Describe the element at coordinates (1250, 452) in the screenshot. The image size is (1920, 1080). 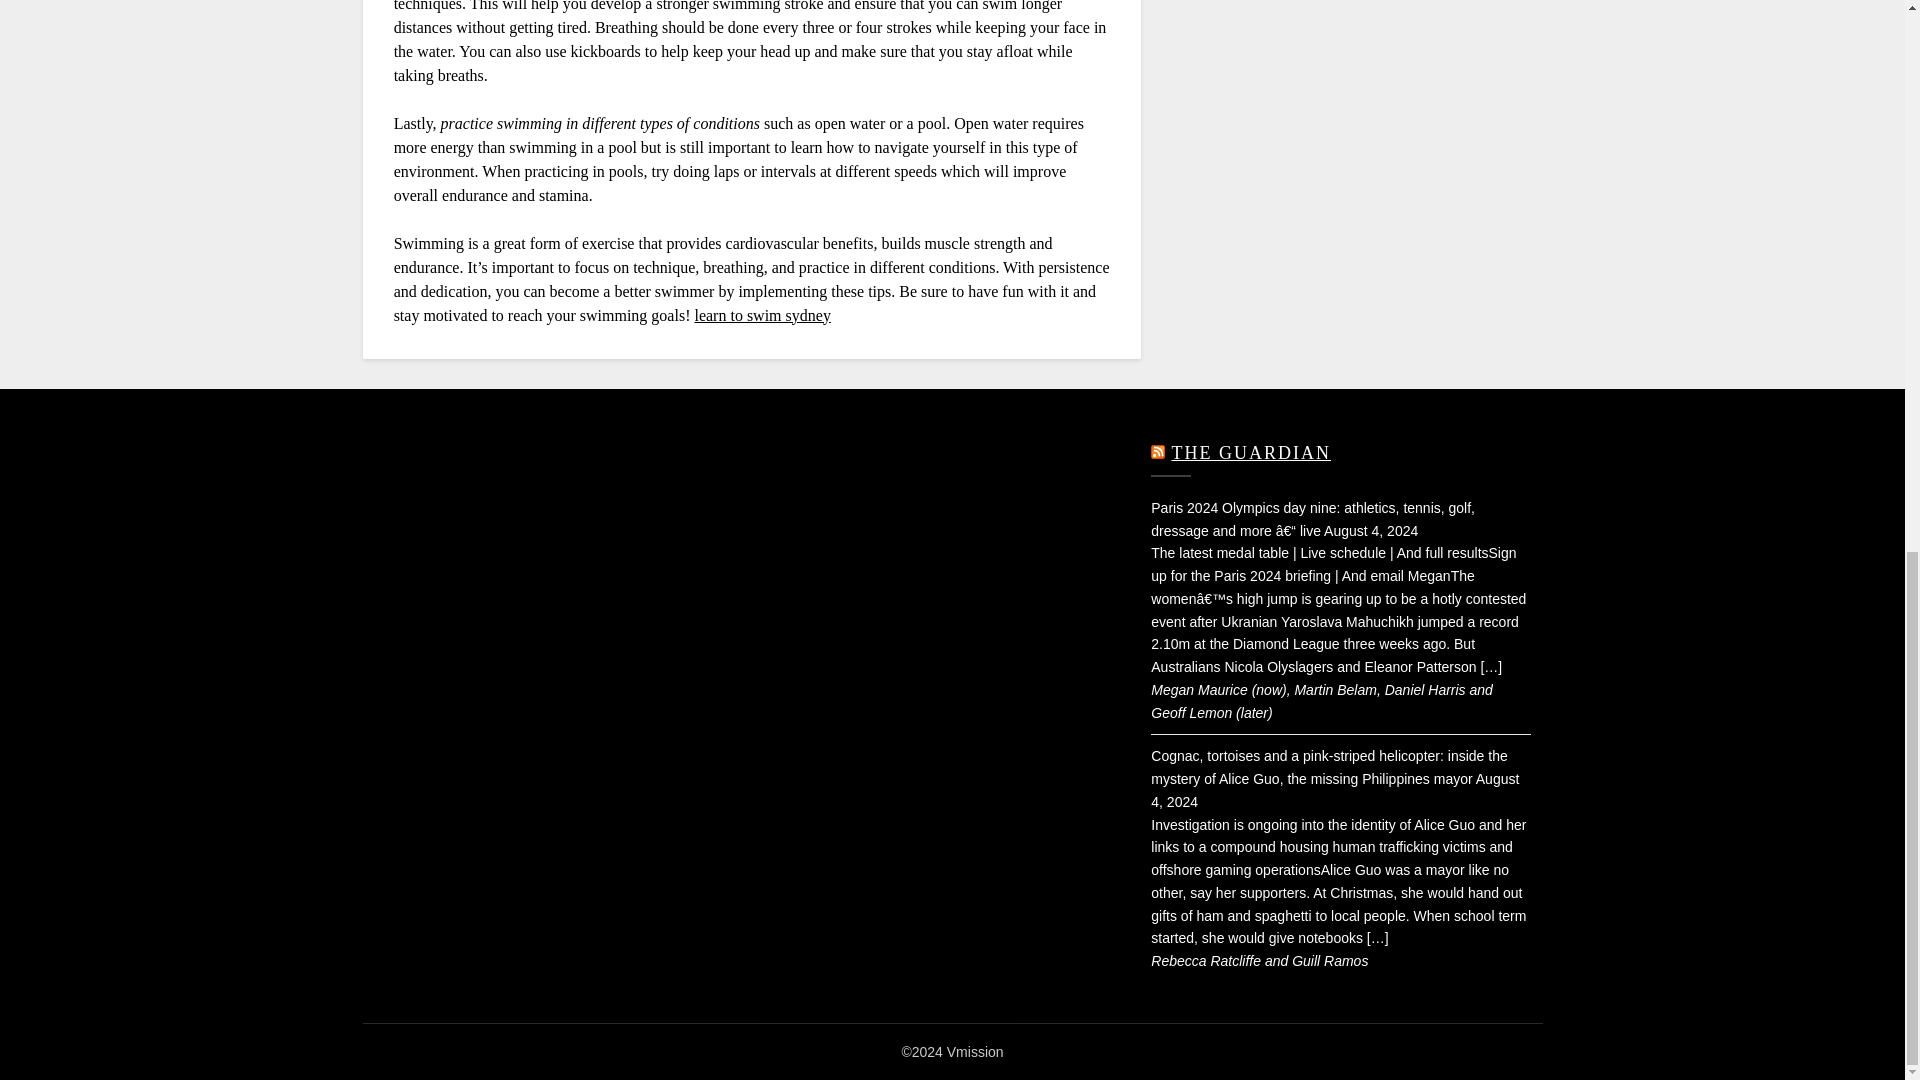
I see `THE GUARDIAN` at that location.